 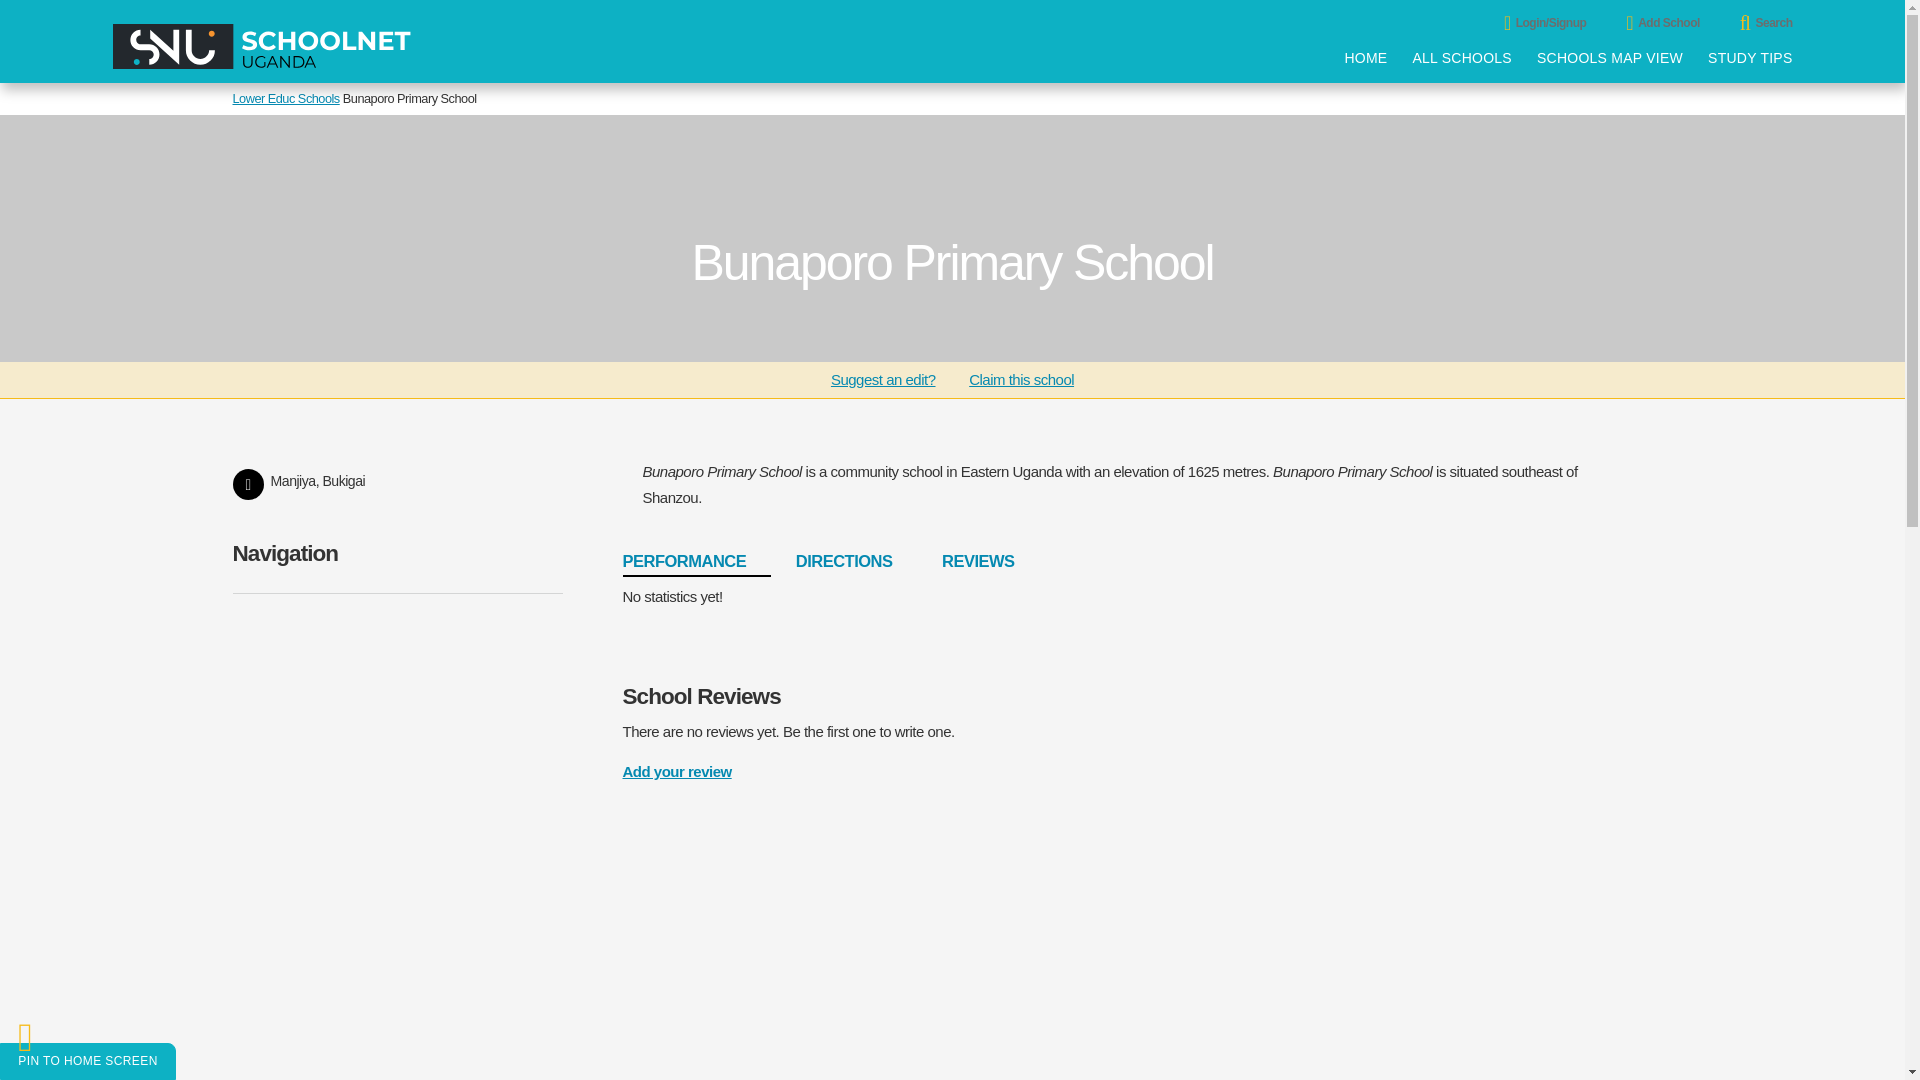 I want to click on HOME, so click(x=1365, y=58).